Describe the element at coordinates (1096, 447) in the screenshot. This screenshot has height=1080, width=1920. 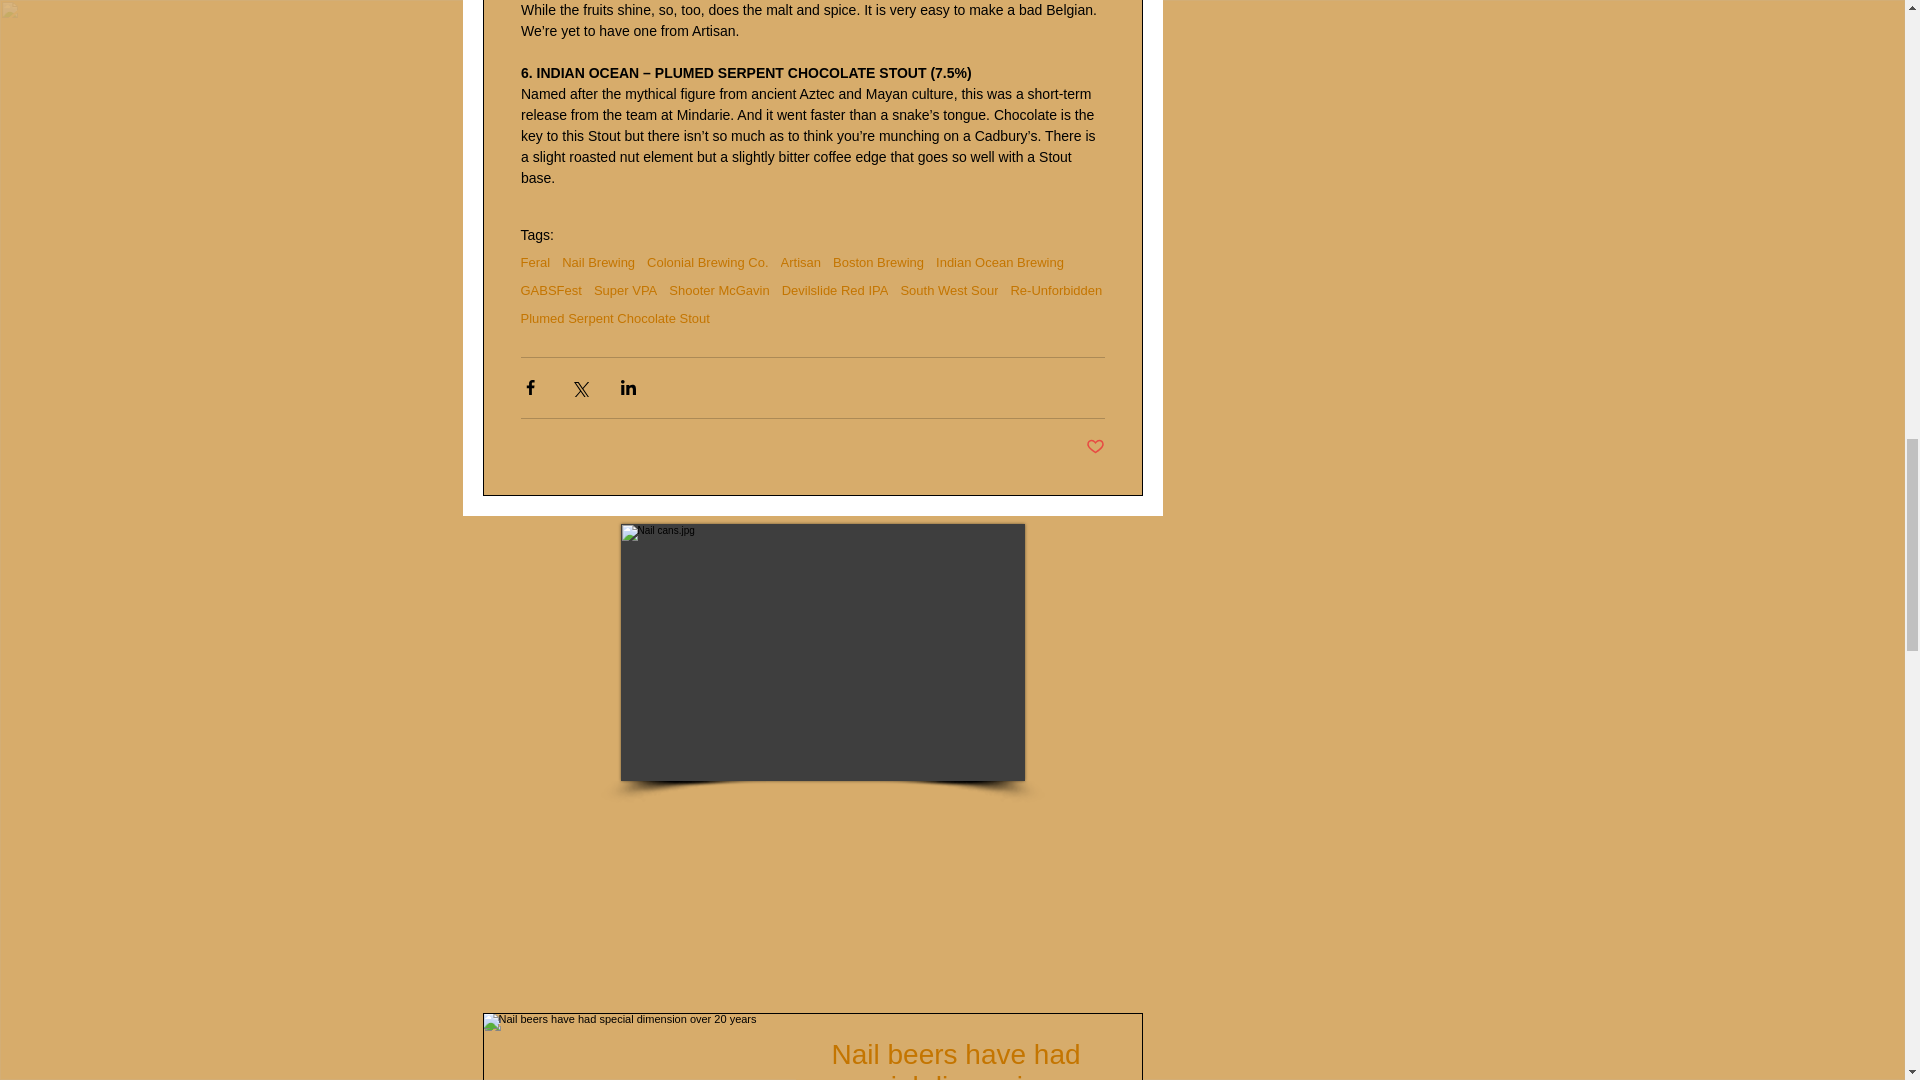
I see `Post not marked as liked` at that location.